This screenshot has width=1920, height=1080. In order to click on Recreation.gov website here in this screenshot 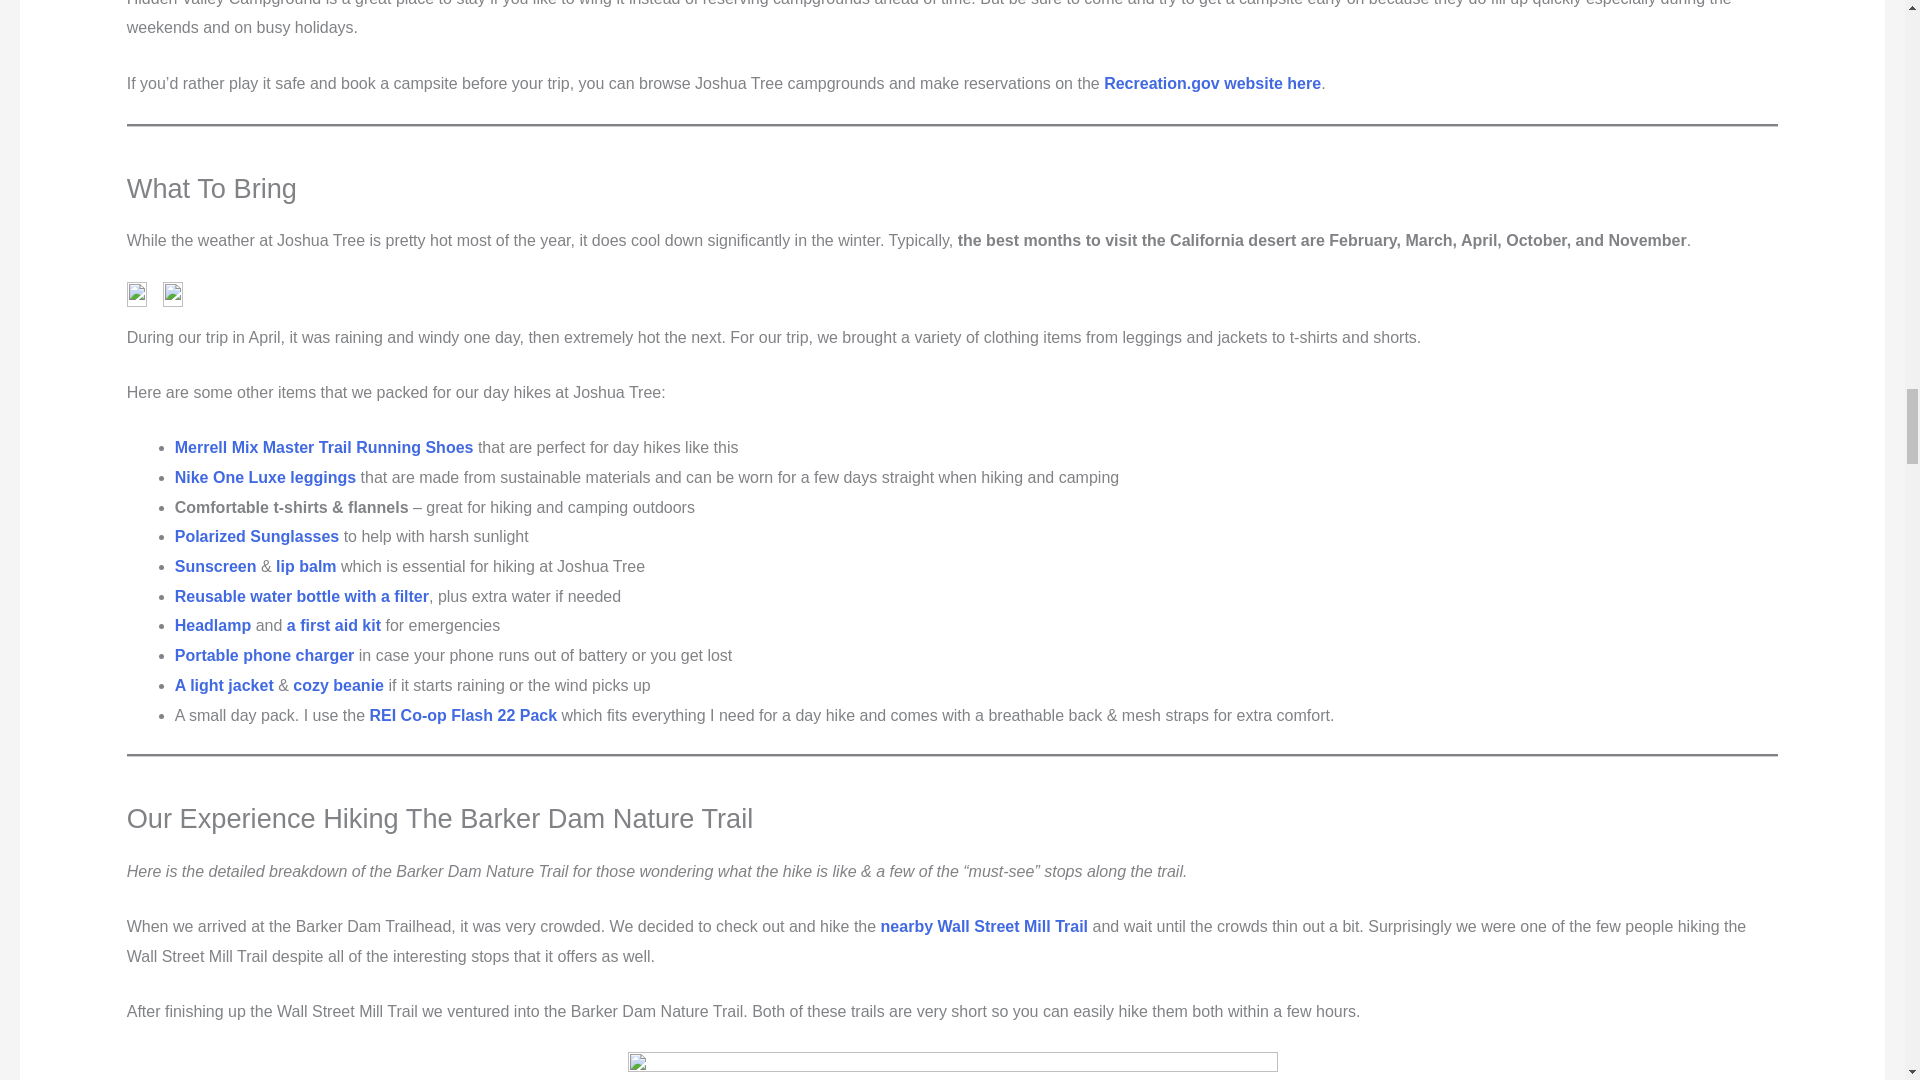, I will do `click(1212, 82)`.